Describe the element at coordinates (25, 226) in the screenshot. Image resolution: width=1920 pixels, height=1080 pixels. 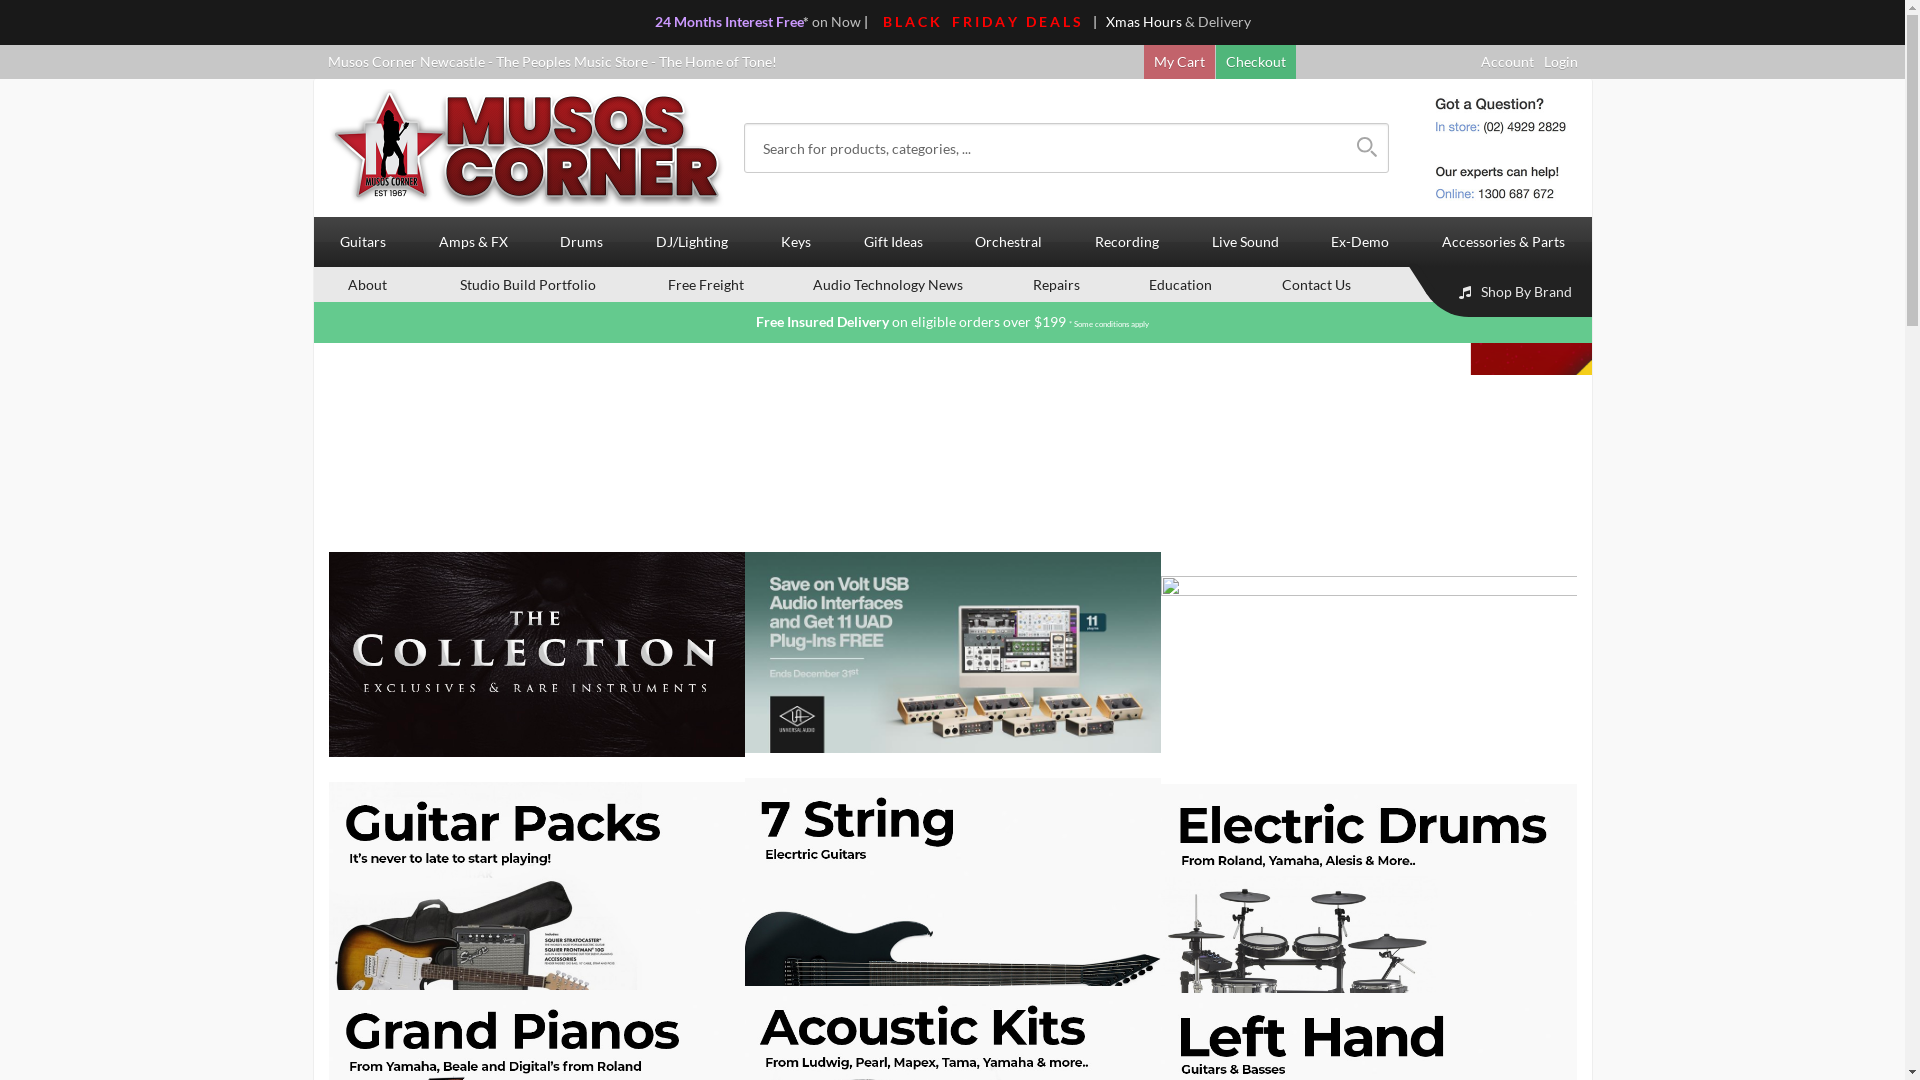
I see `Keys` at that location.